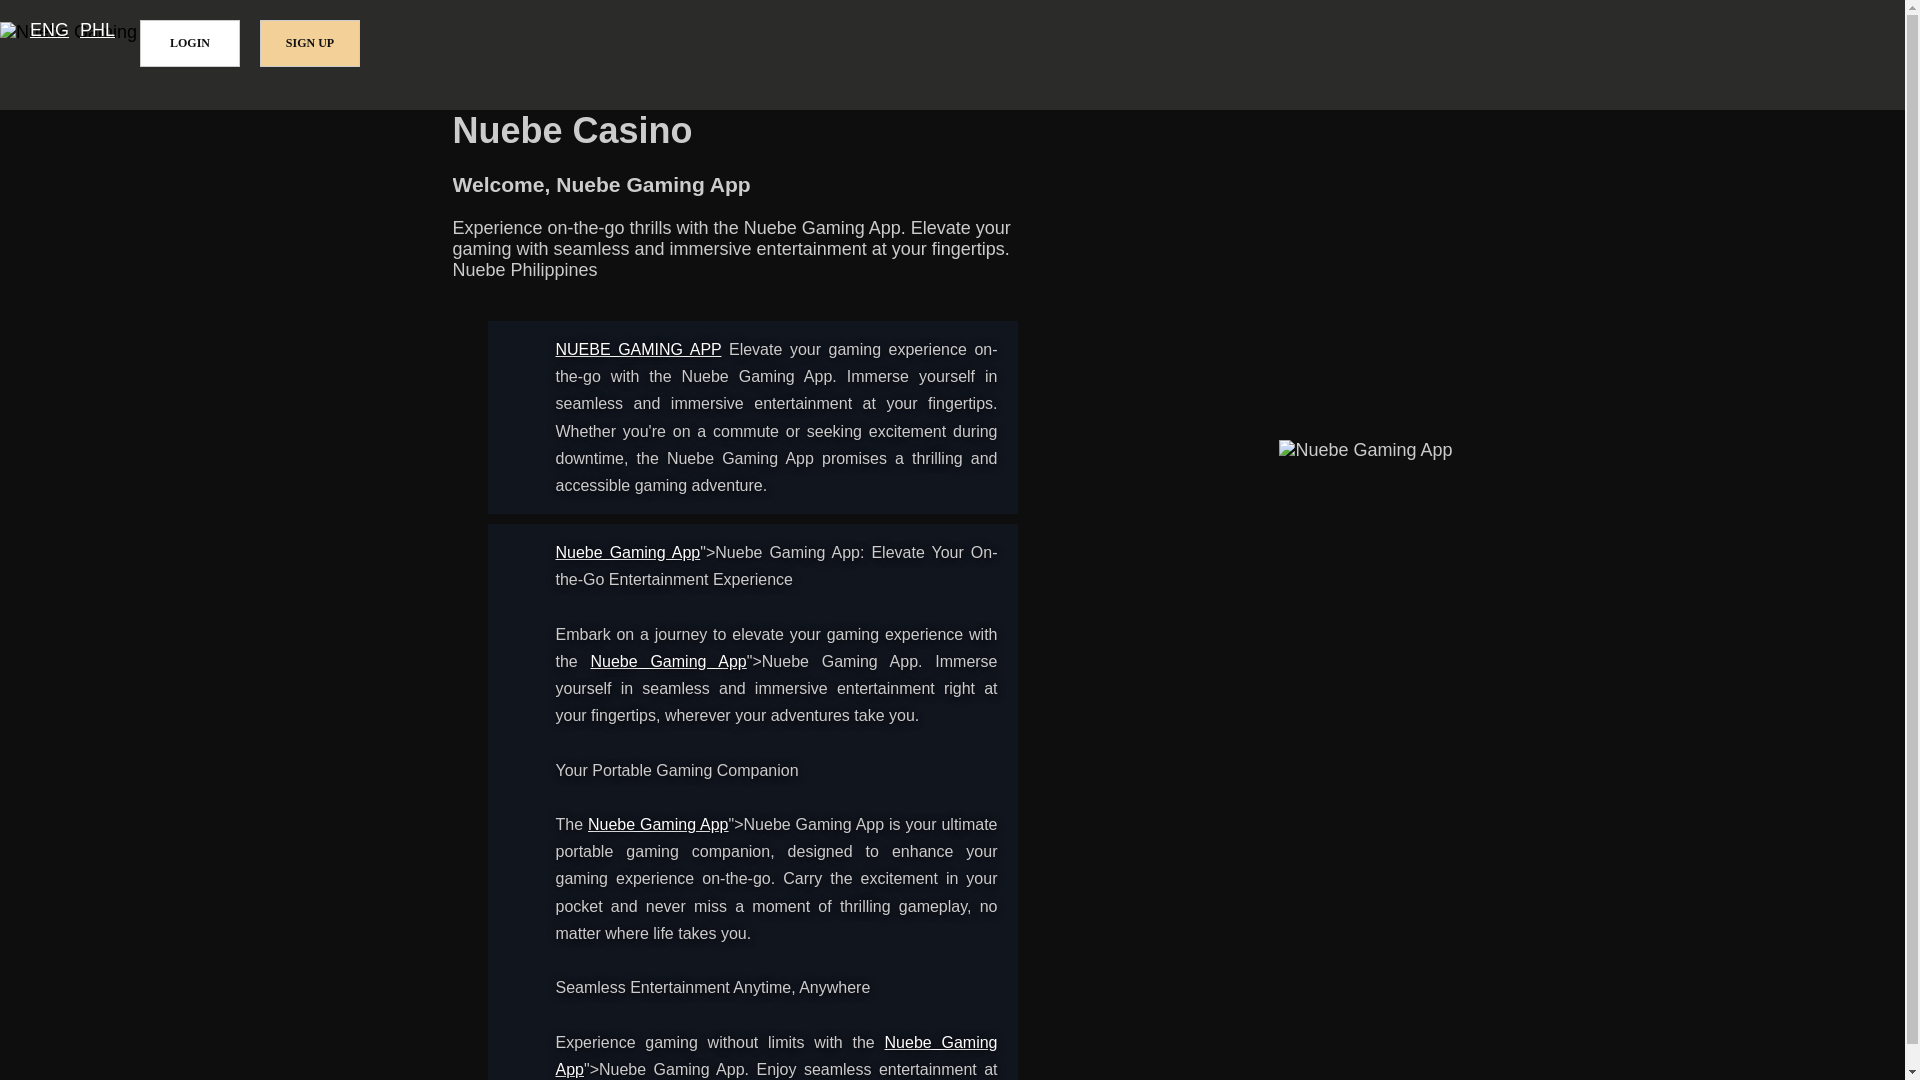 Image resolution: width=1920 pixels, height=1080 pixels. What do you see at coordinates (50, 30) in the screenshot?
I see `ENG` at bounding box center [50, 30].